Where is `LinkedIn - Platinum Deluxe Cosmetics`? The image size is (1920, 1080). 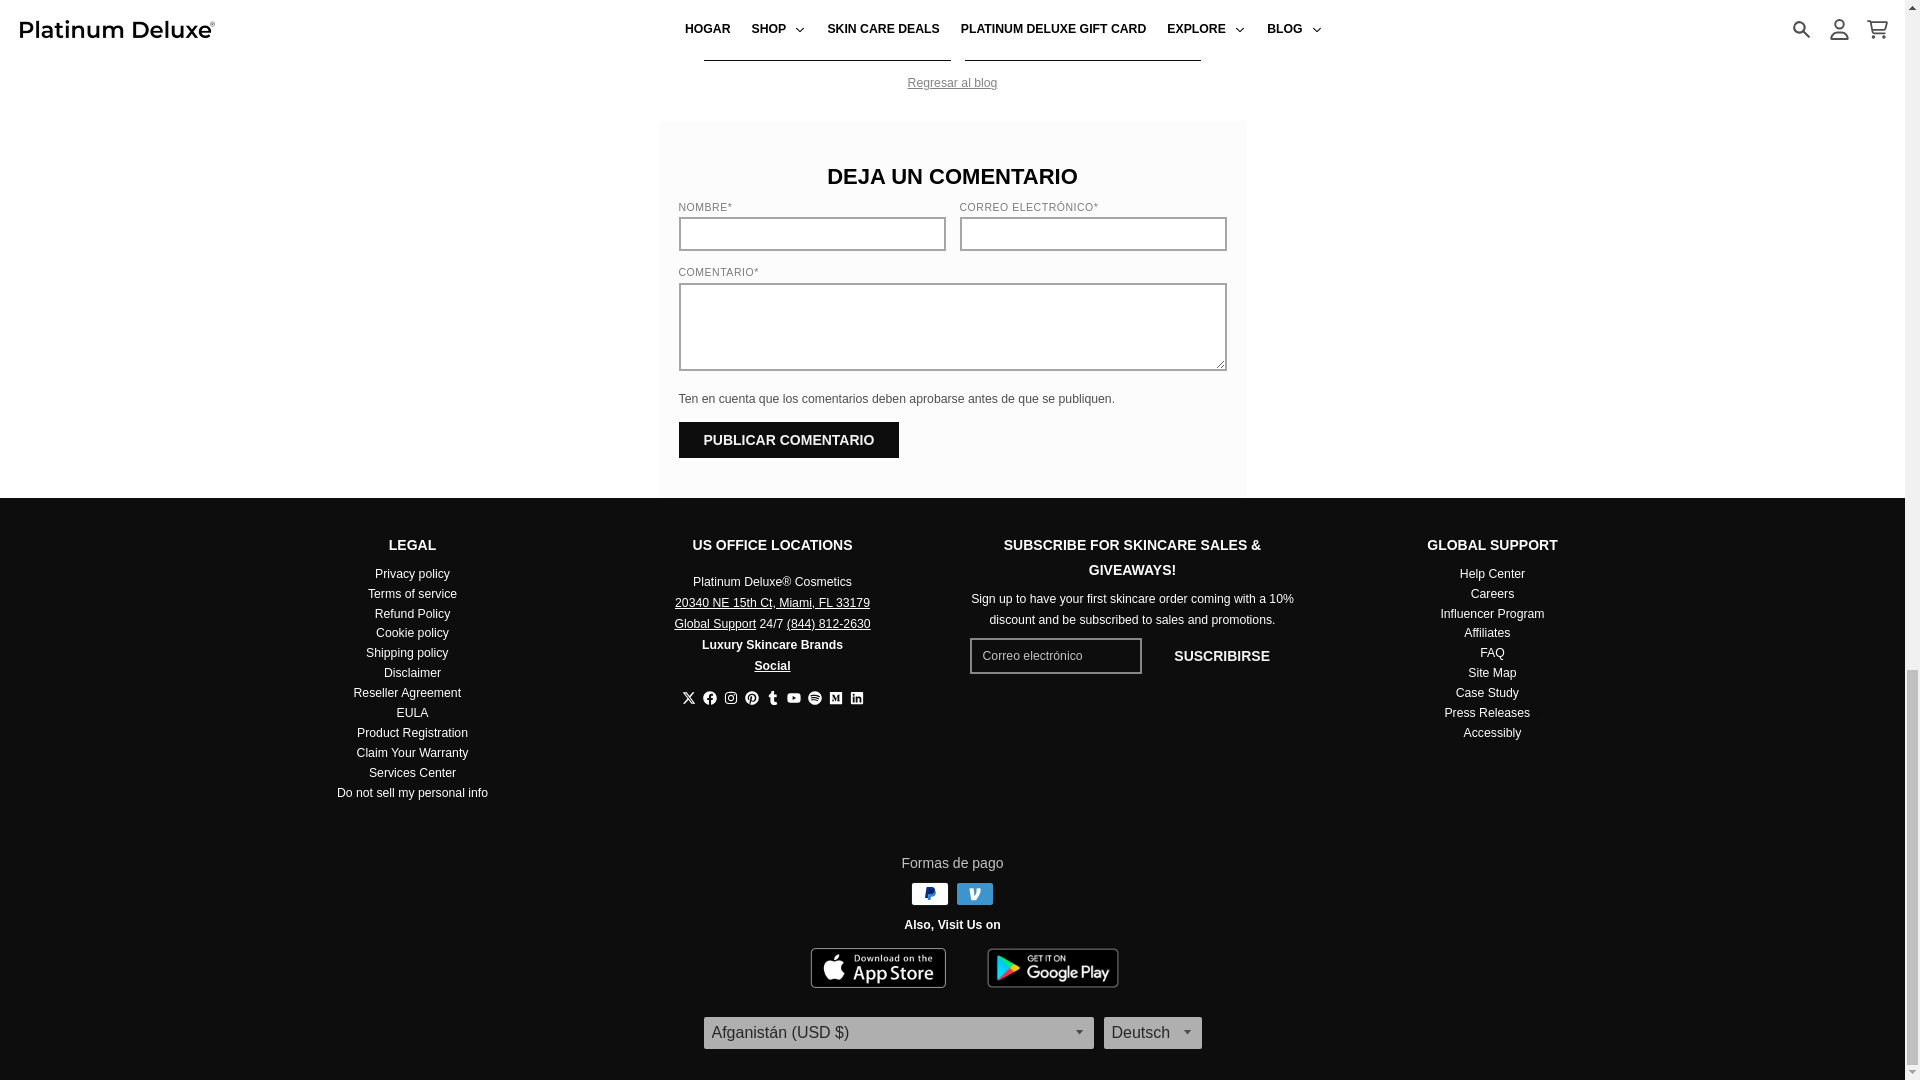
LinkedIn - Platinum Deluxe Cosmetics is located at coordinates (857, 698).